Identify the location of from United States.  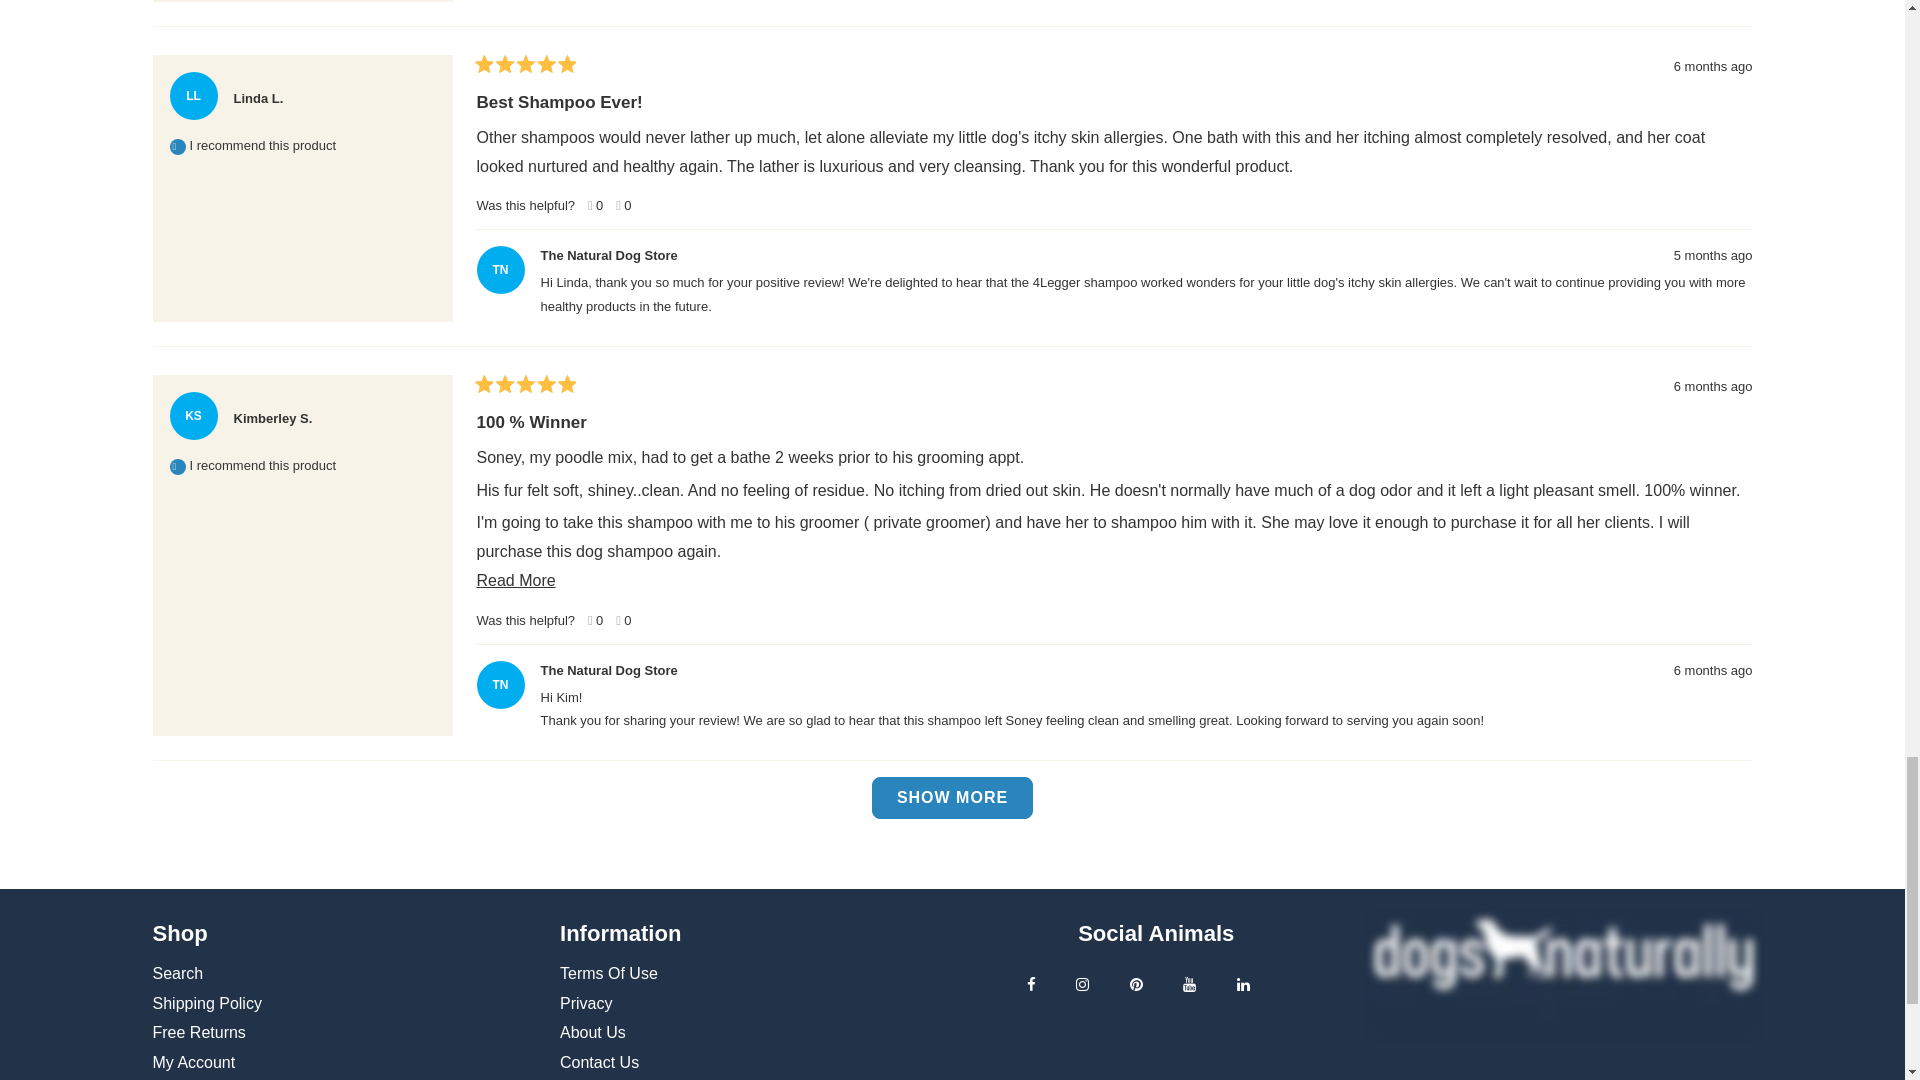
(298, 91).